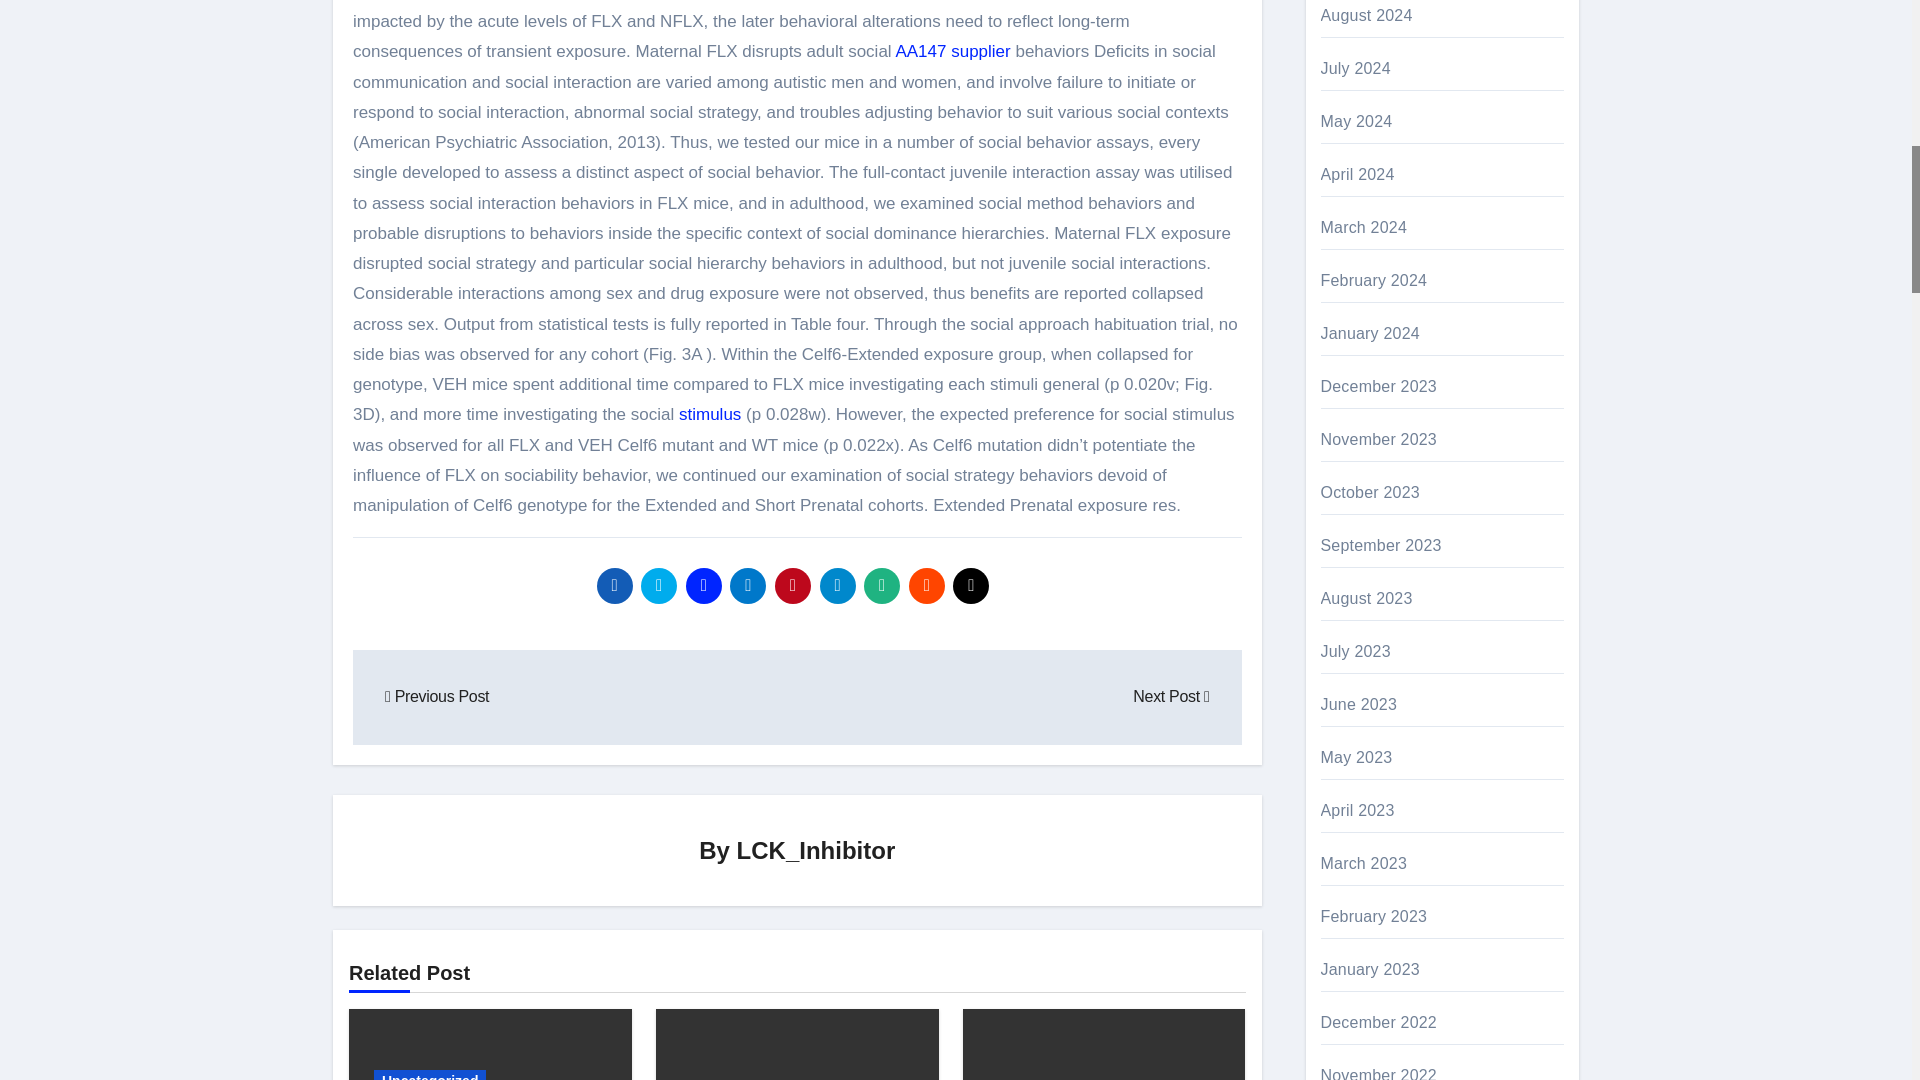  Describe the element at coordinates (952, 51) in the screenshot. I see `AA147 supplier` at that location.